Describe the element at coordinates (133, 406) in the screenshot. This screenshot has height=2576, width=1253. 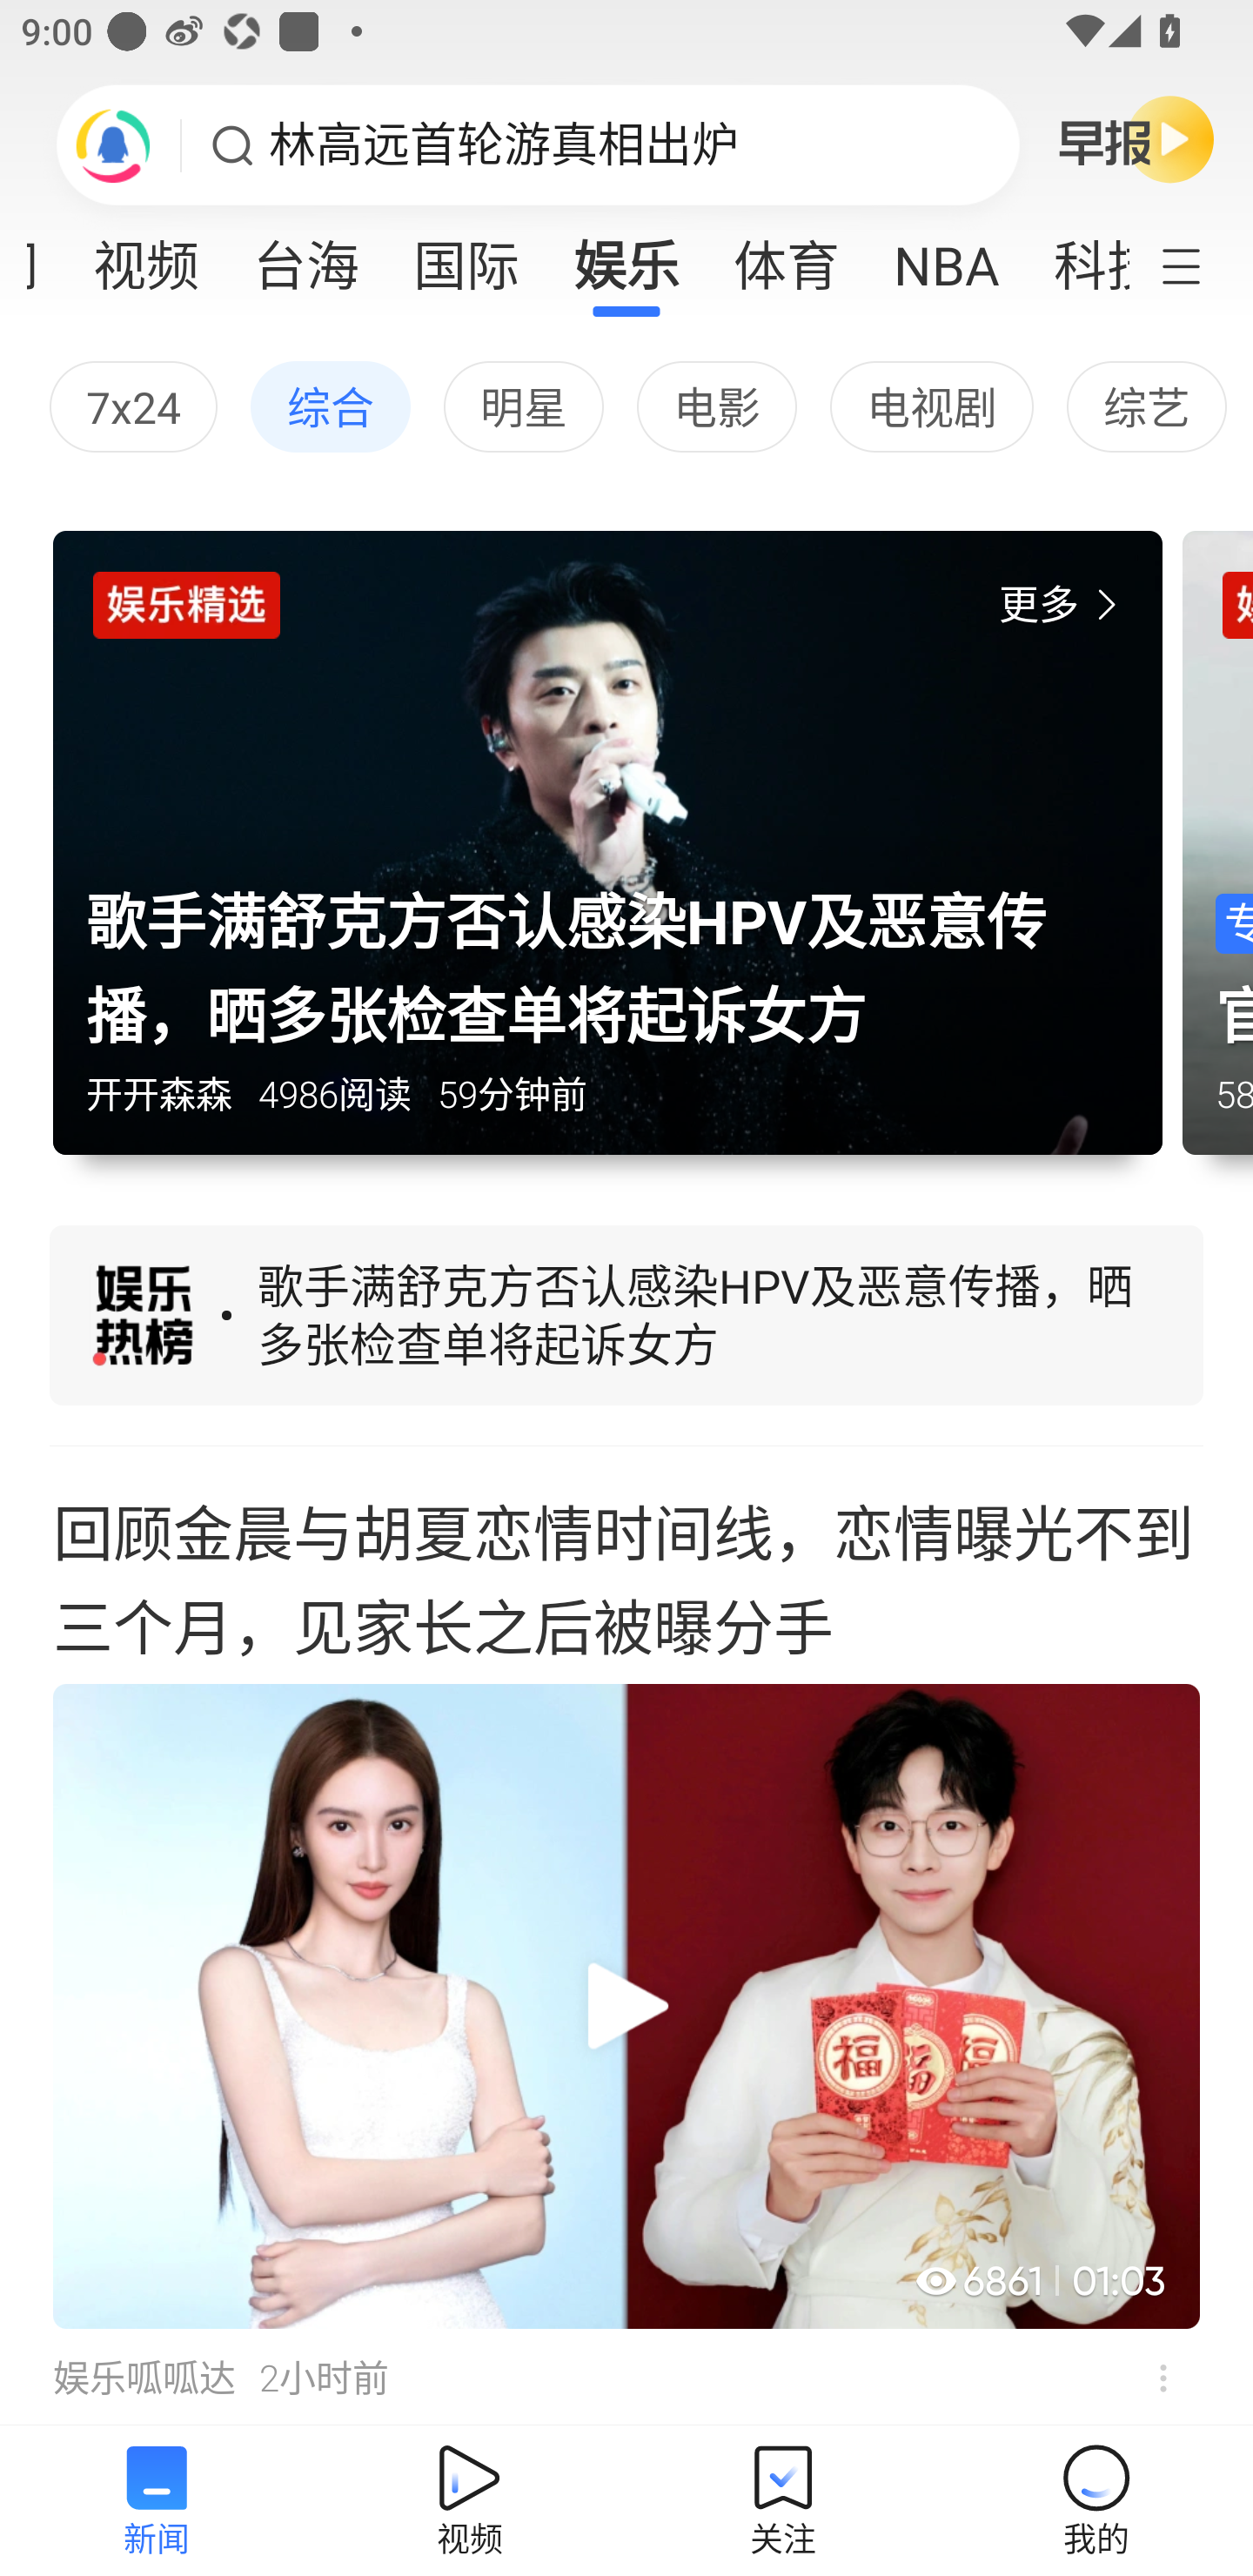
I see `7x24` at that location.